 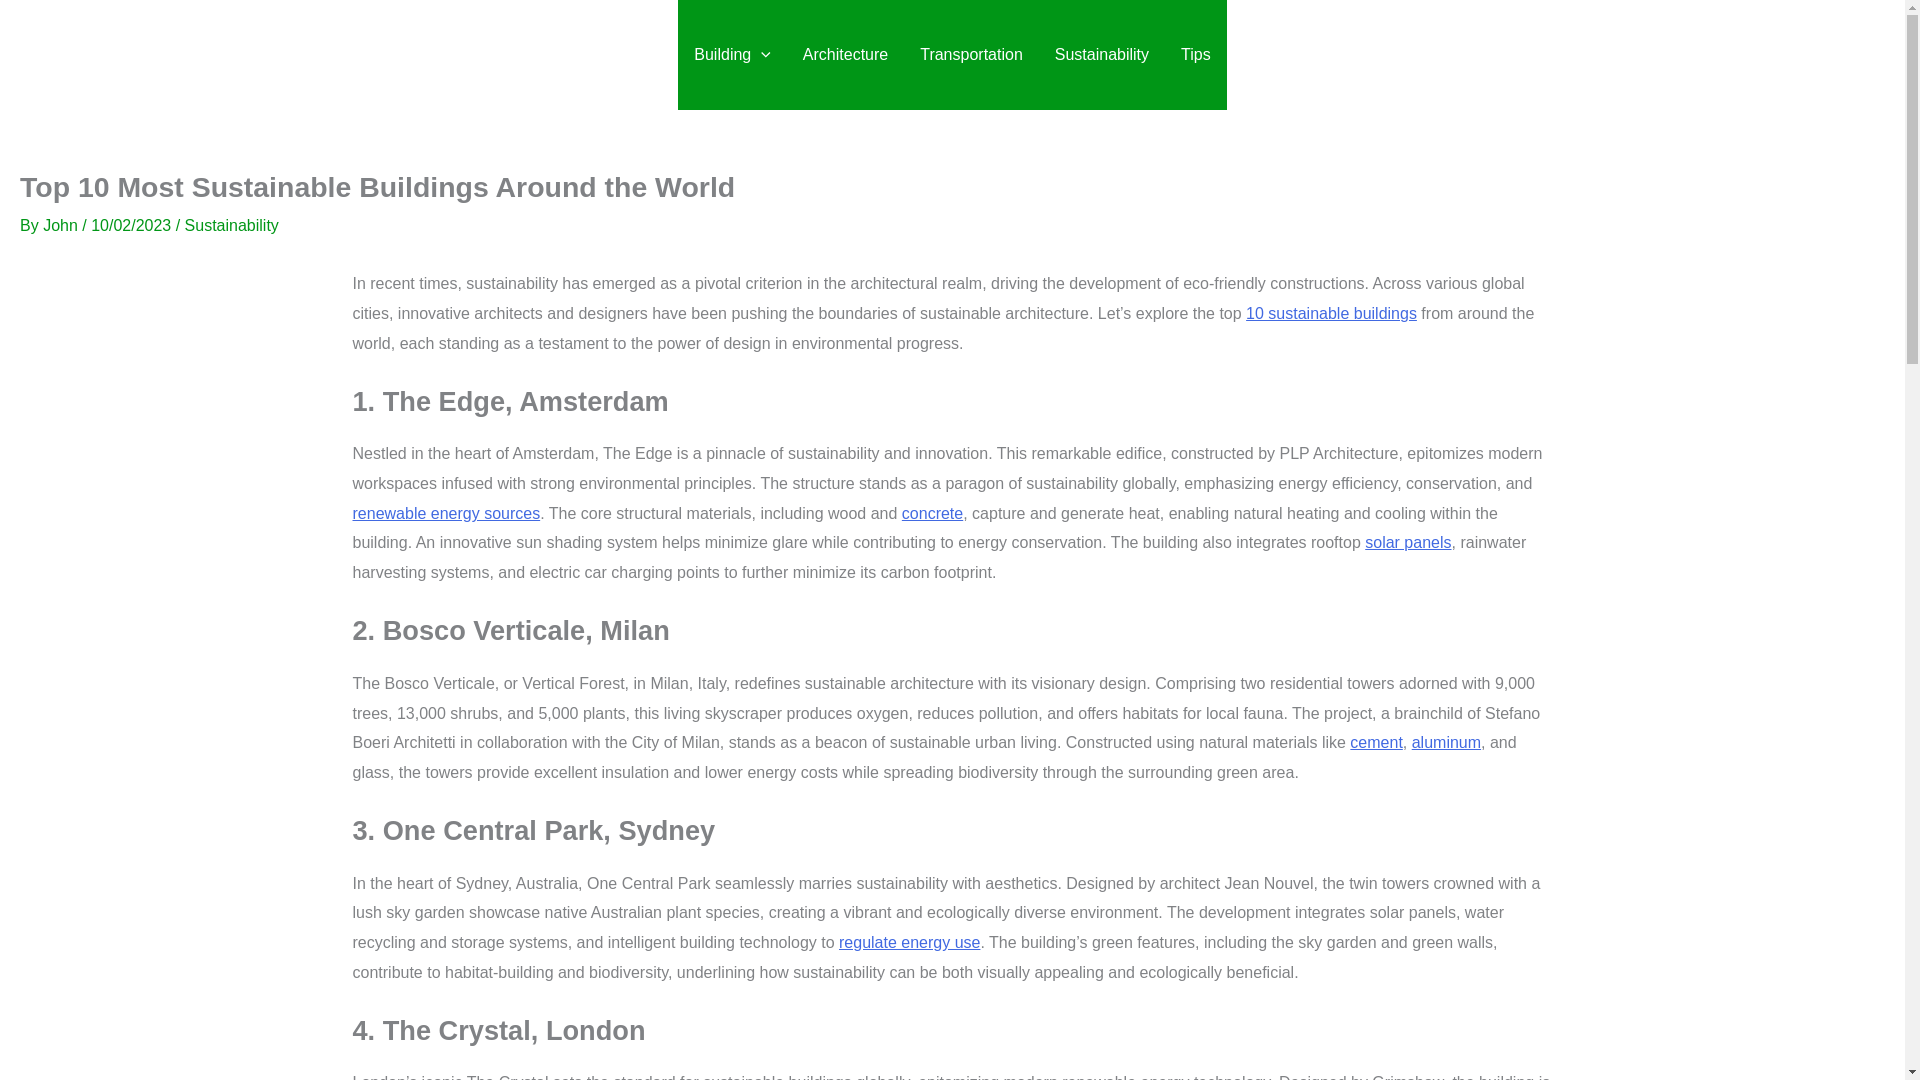 What do you see at coordinates (1789, 55) in the screenshot?
I see `Contact us` at bounding box center [1789, 55].